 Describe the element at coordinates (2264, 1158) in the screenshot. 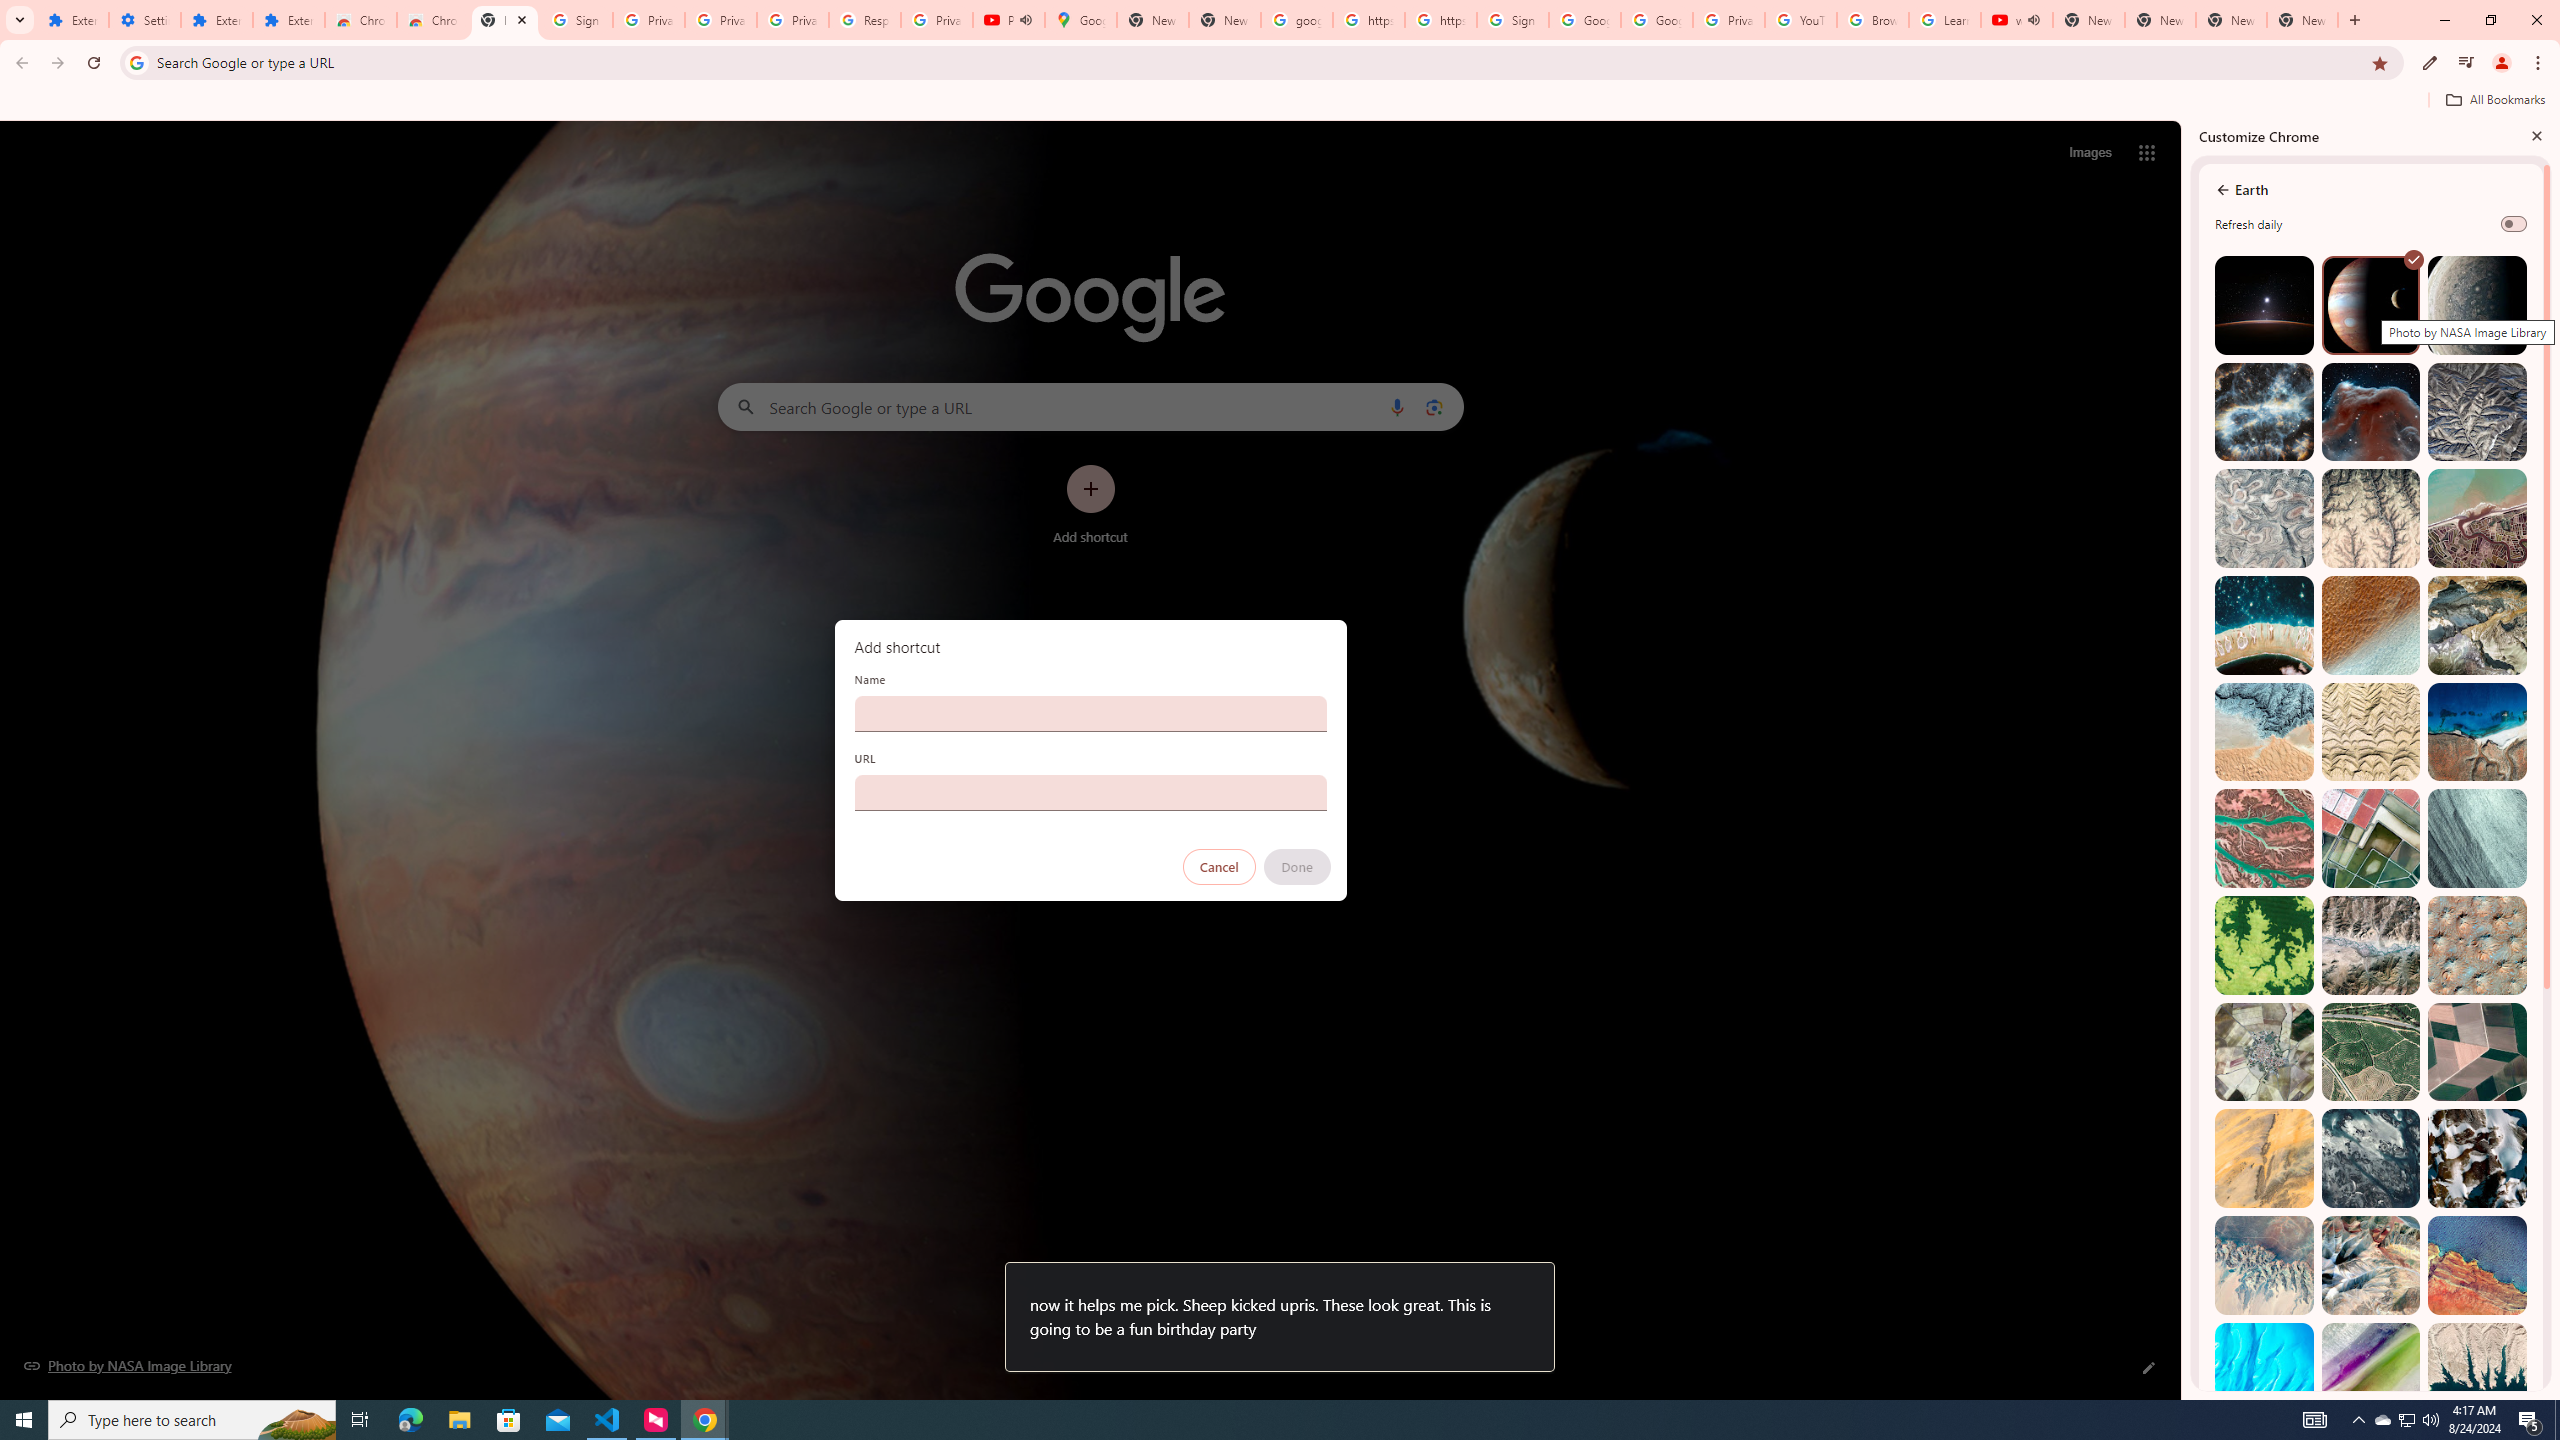

I see `Atar, Mauritania` at that location.